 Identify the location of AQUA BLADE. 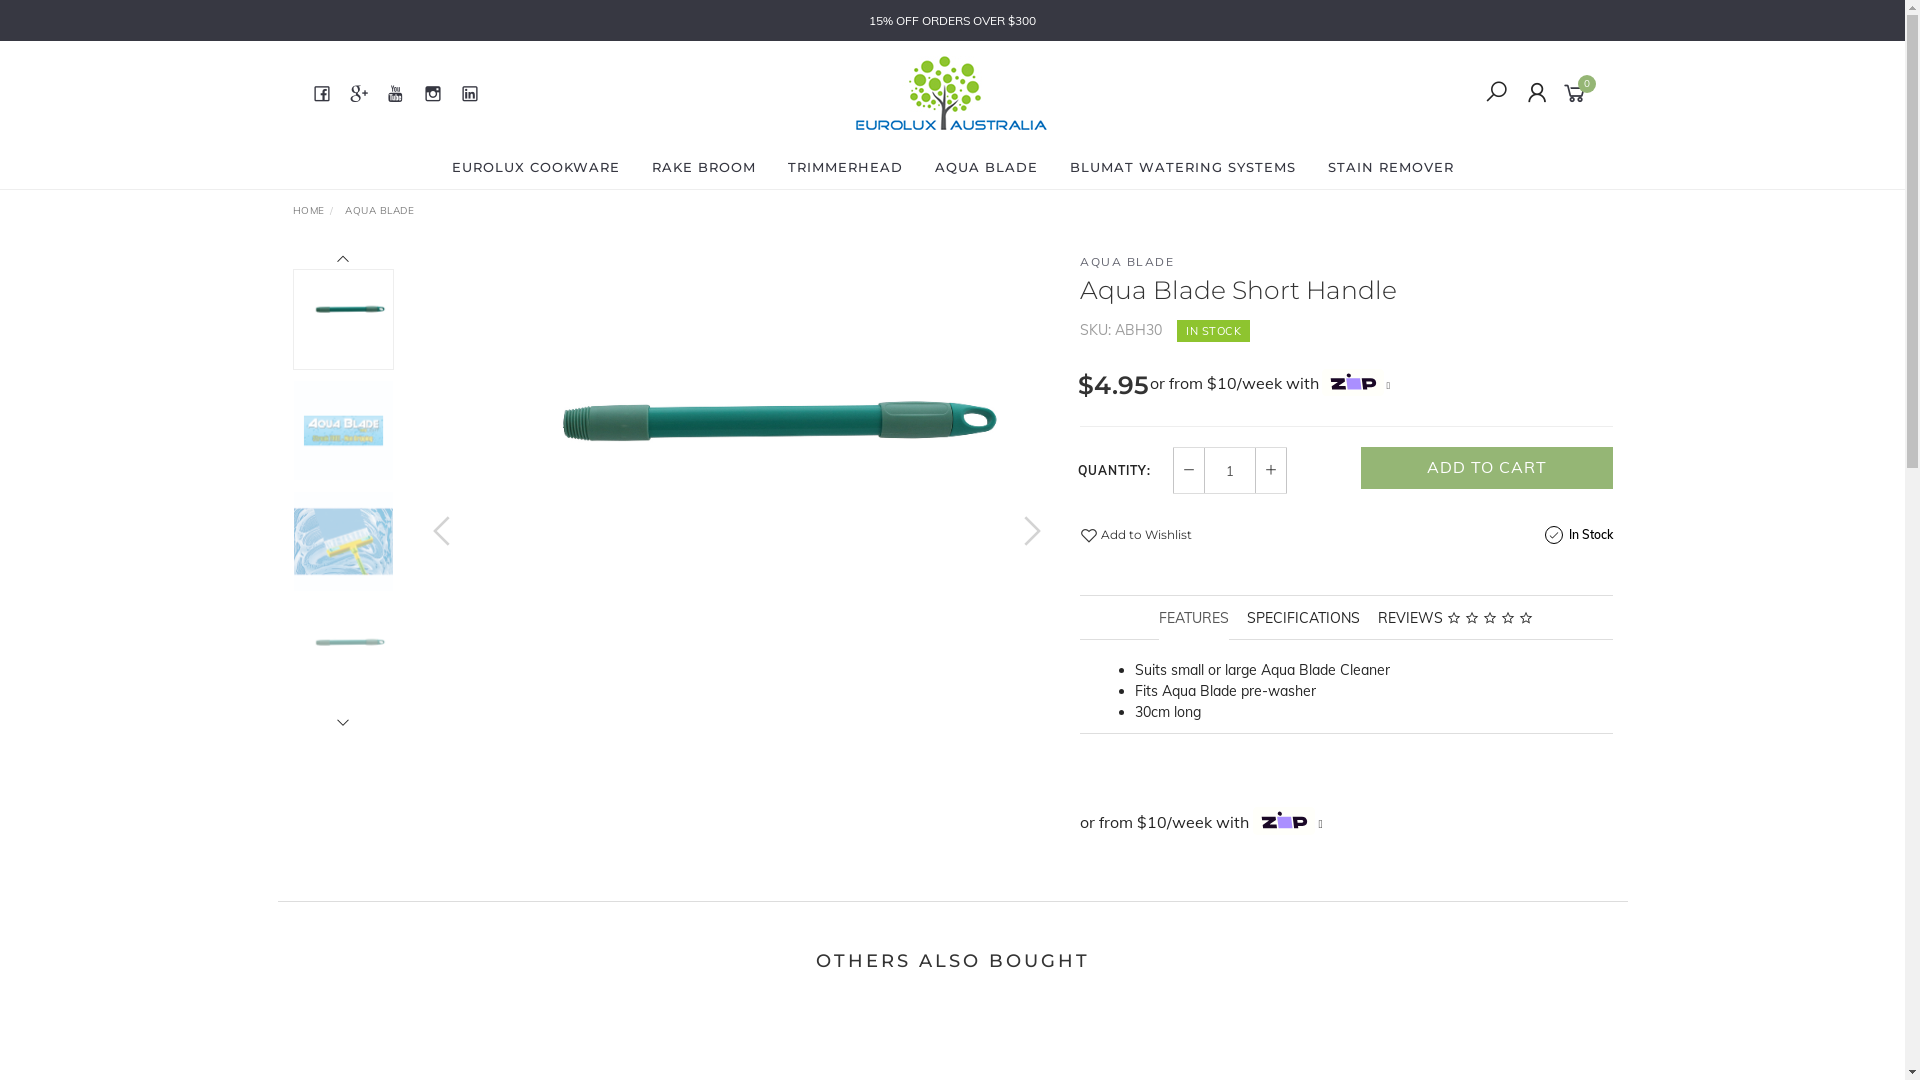
(986, 167).